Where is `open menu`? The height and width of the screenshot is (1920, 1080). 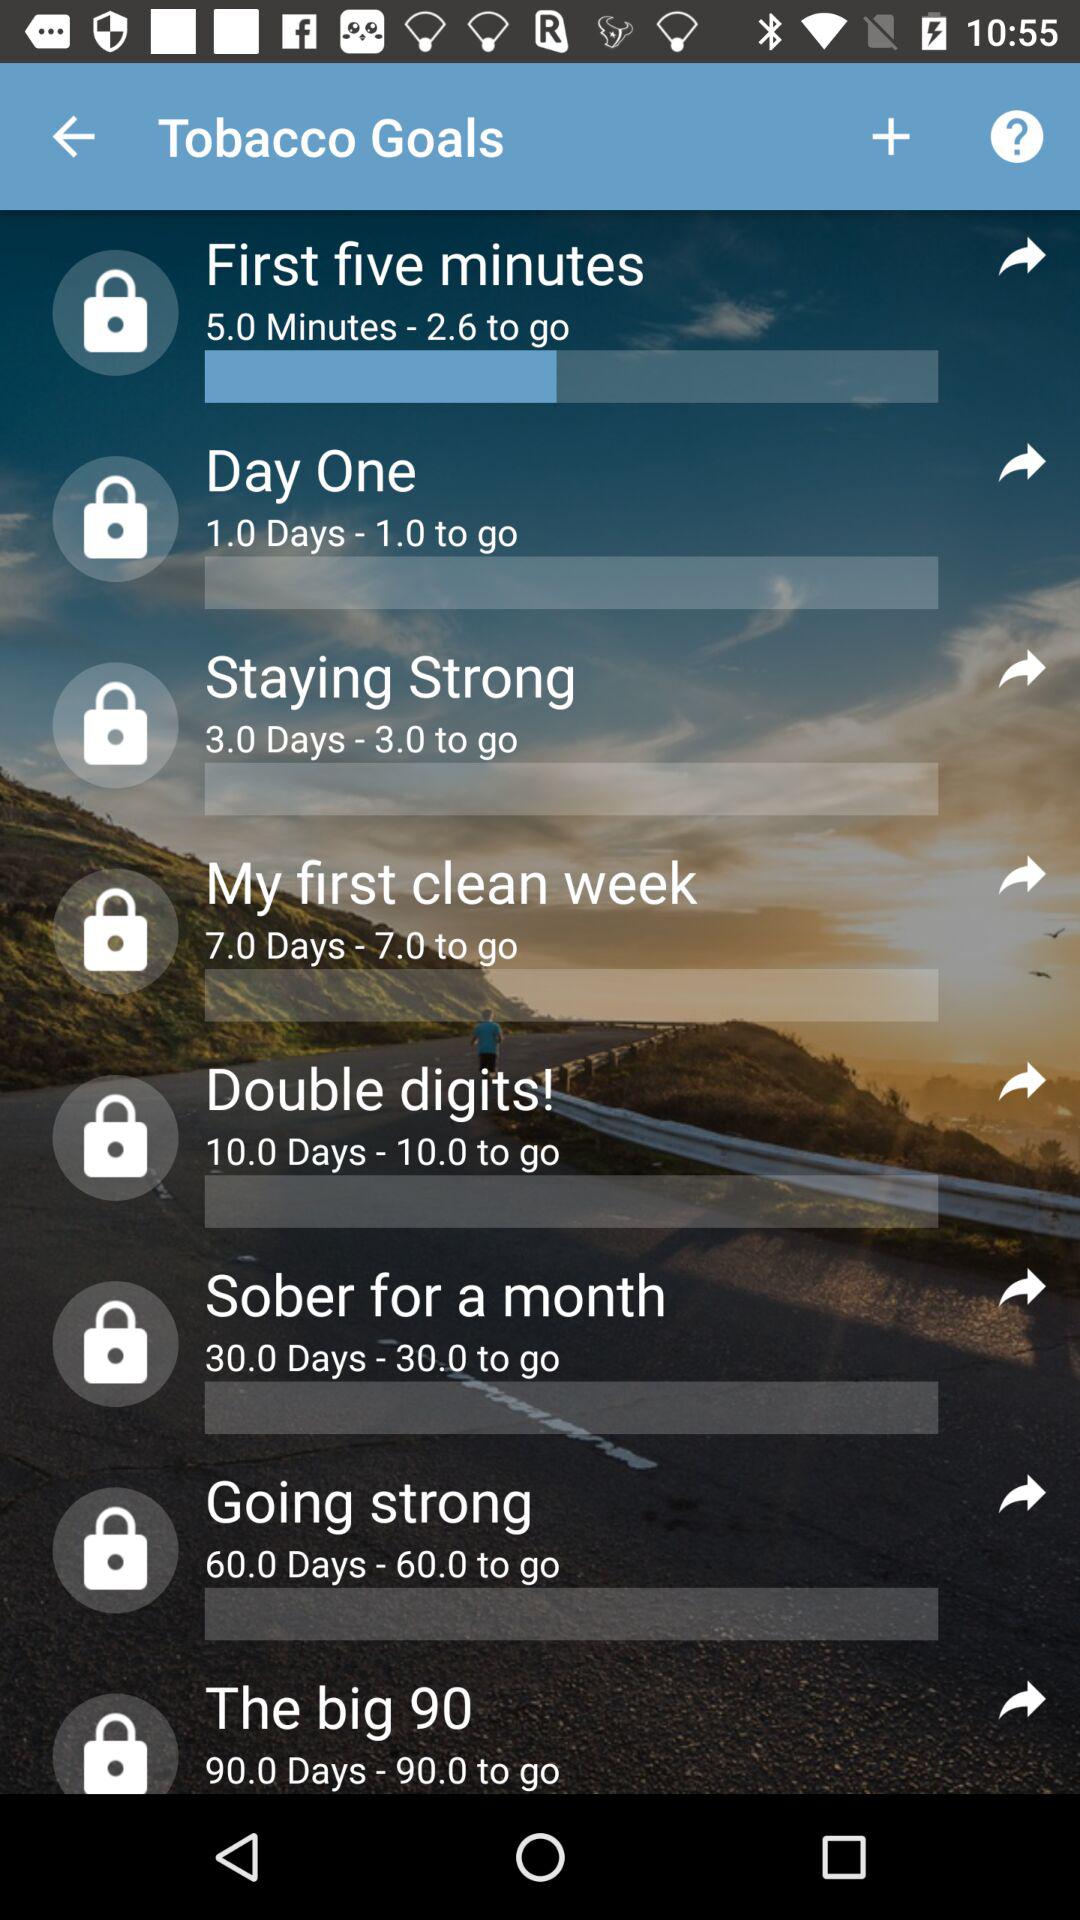
open menu is located at coordinates (1022, 668).